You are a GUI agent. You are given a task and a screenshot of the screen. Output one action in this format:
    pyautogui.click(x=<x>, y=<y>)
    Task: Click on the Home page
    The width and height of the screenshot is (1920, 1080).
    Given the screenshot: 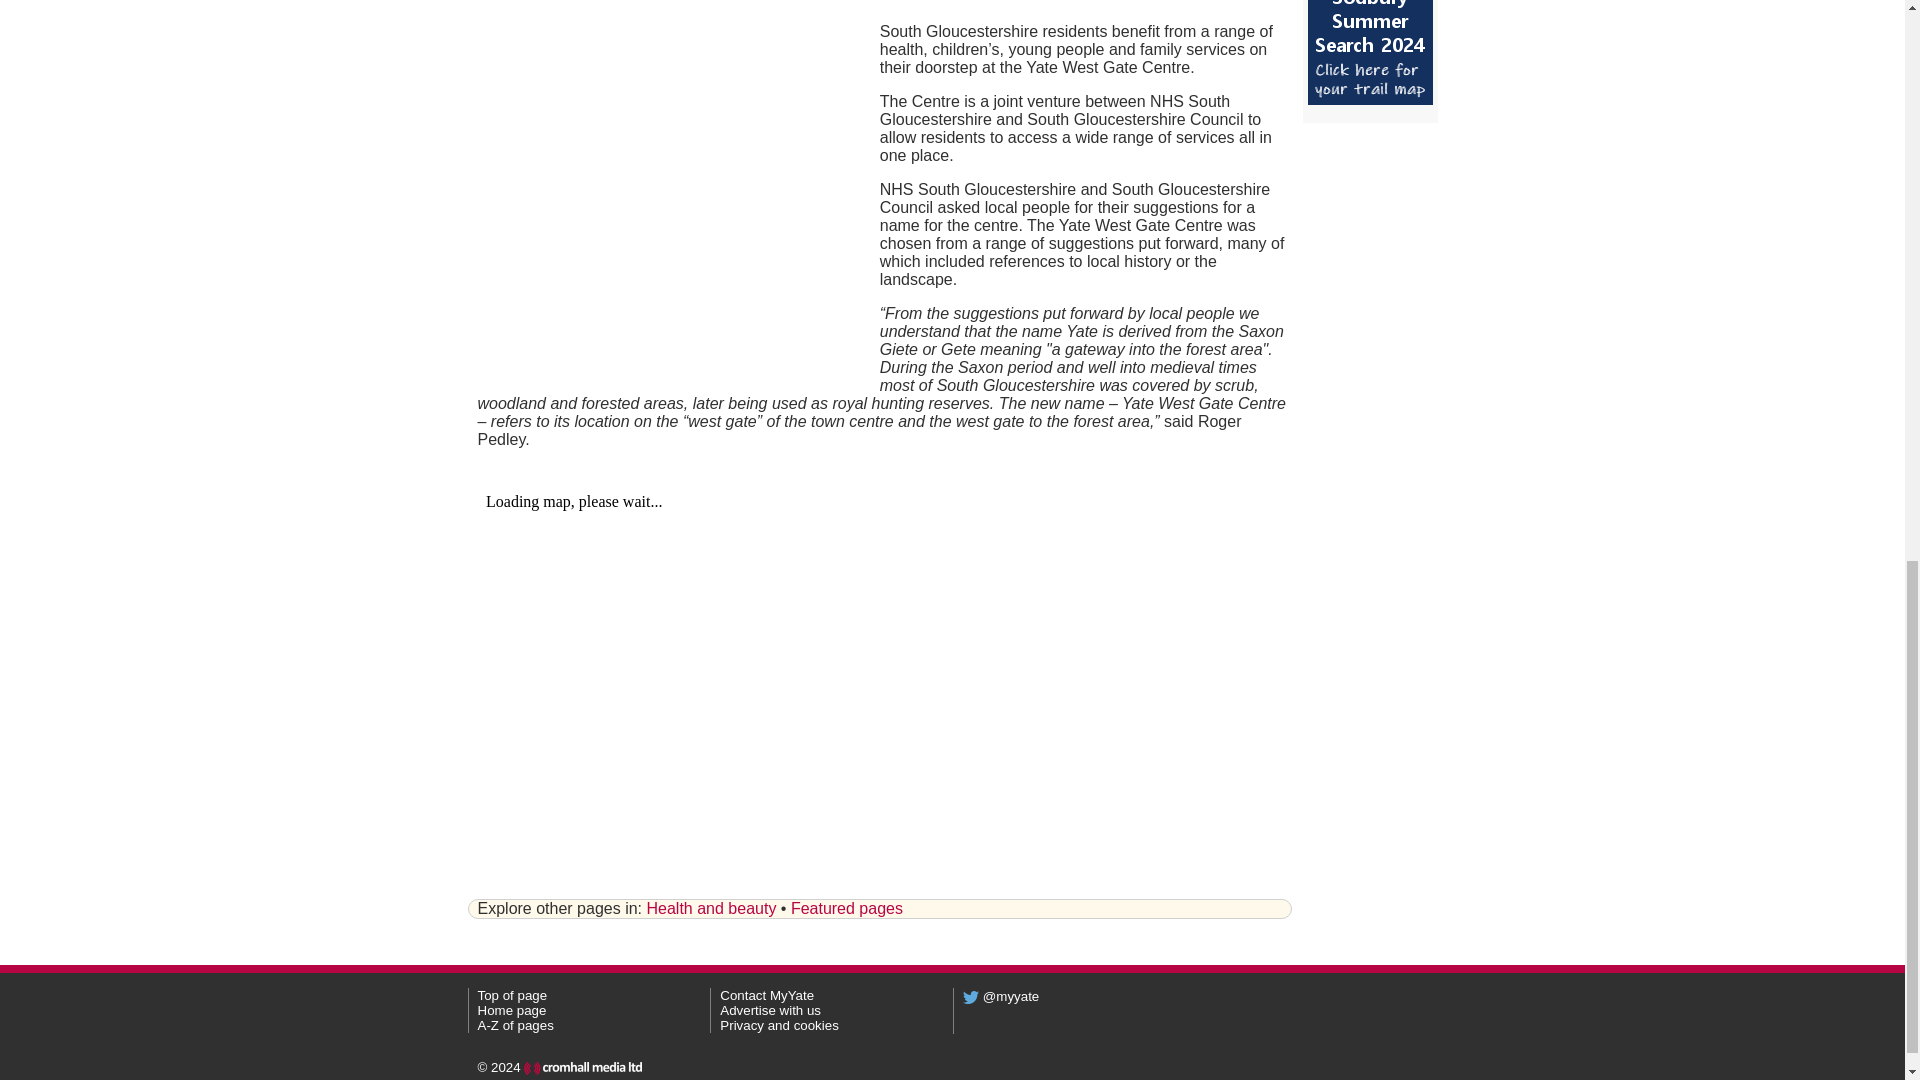 What is the action you would take?
    pyautogui.click(x=512, y=1010)
    